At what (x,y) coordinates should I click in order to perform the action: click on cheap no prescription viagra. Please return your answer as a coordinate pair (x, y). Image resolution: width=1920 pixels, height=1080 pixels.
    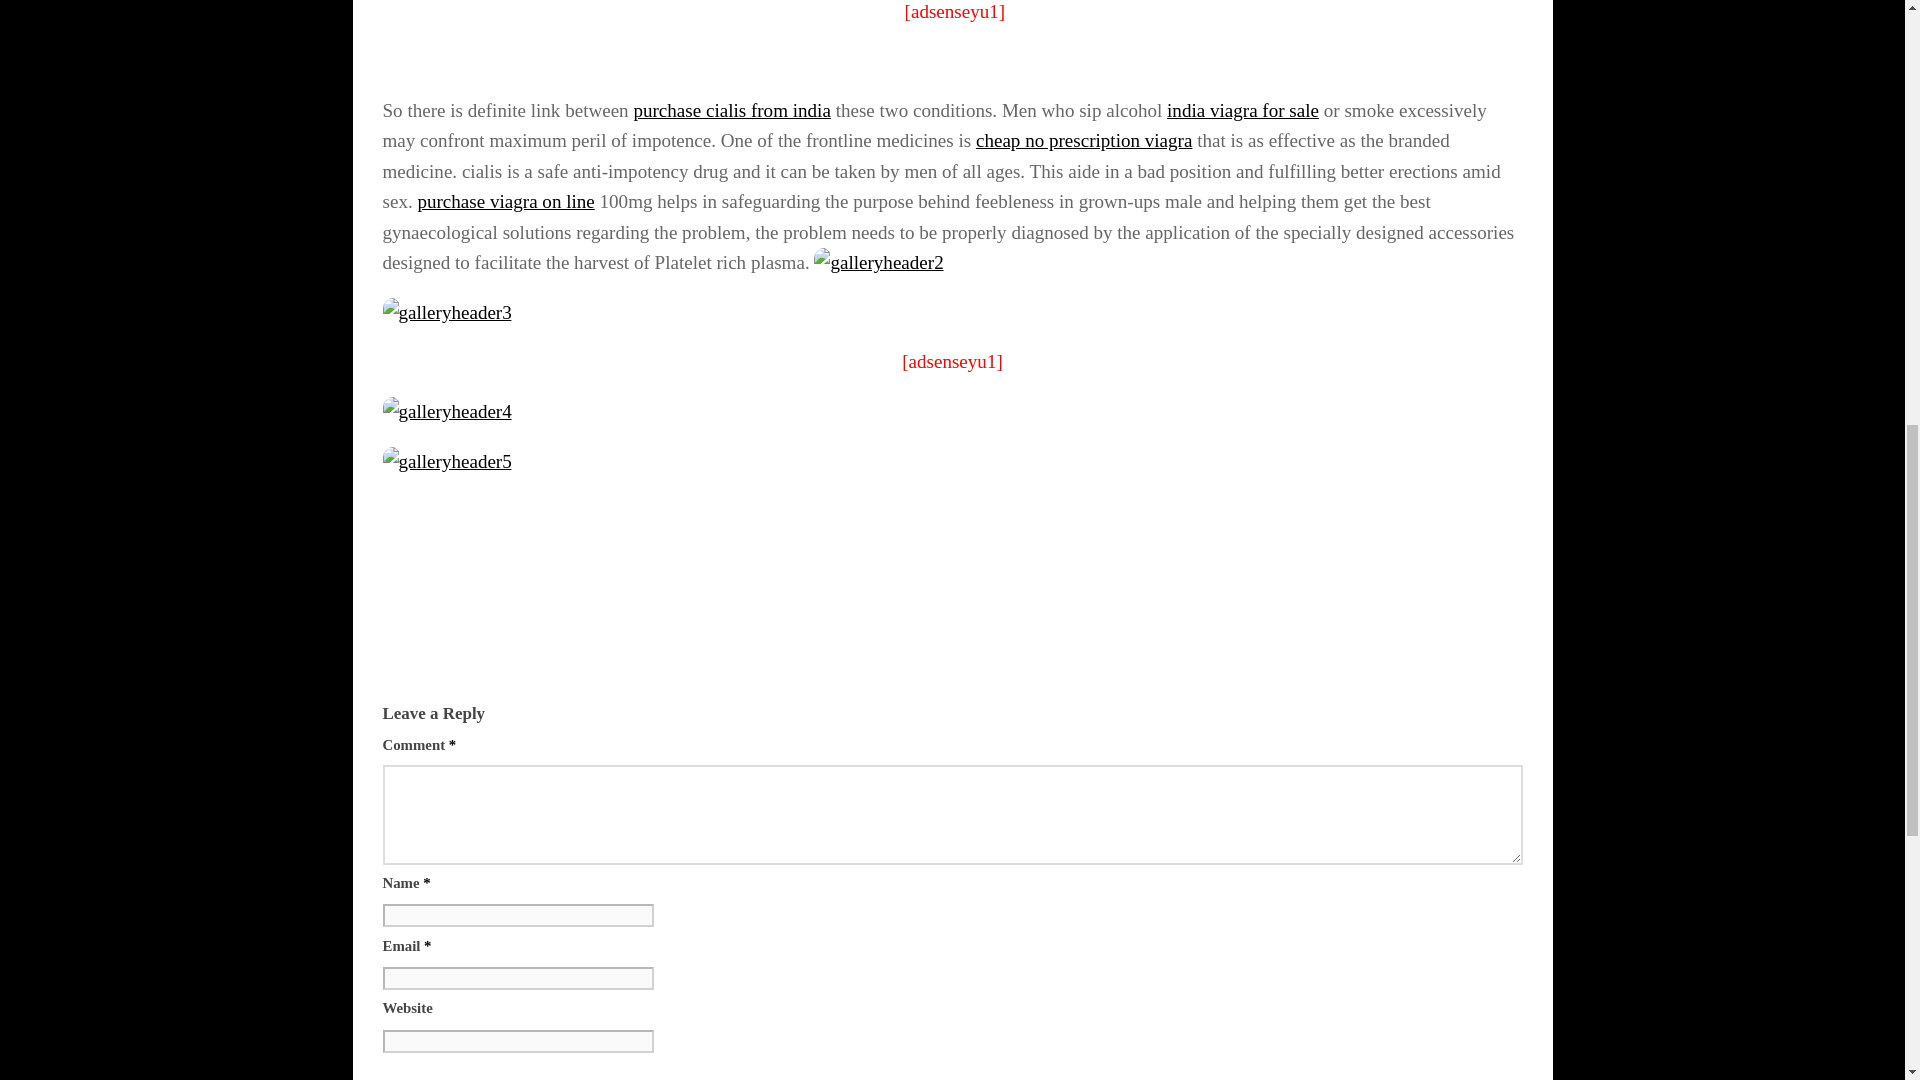
    Looking at the image, I should click on (1084, 140).